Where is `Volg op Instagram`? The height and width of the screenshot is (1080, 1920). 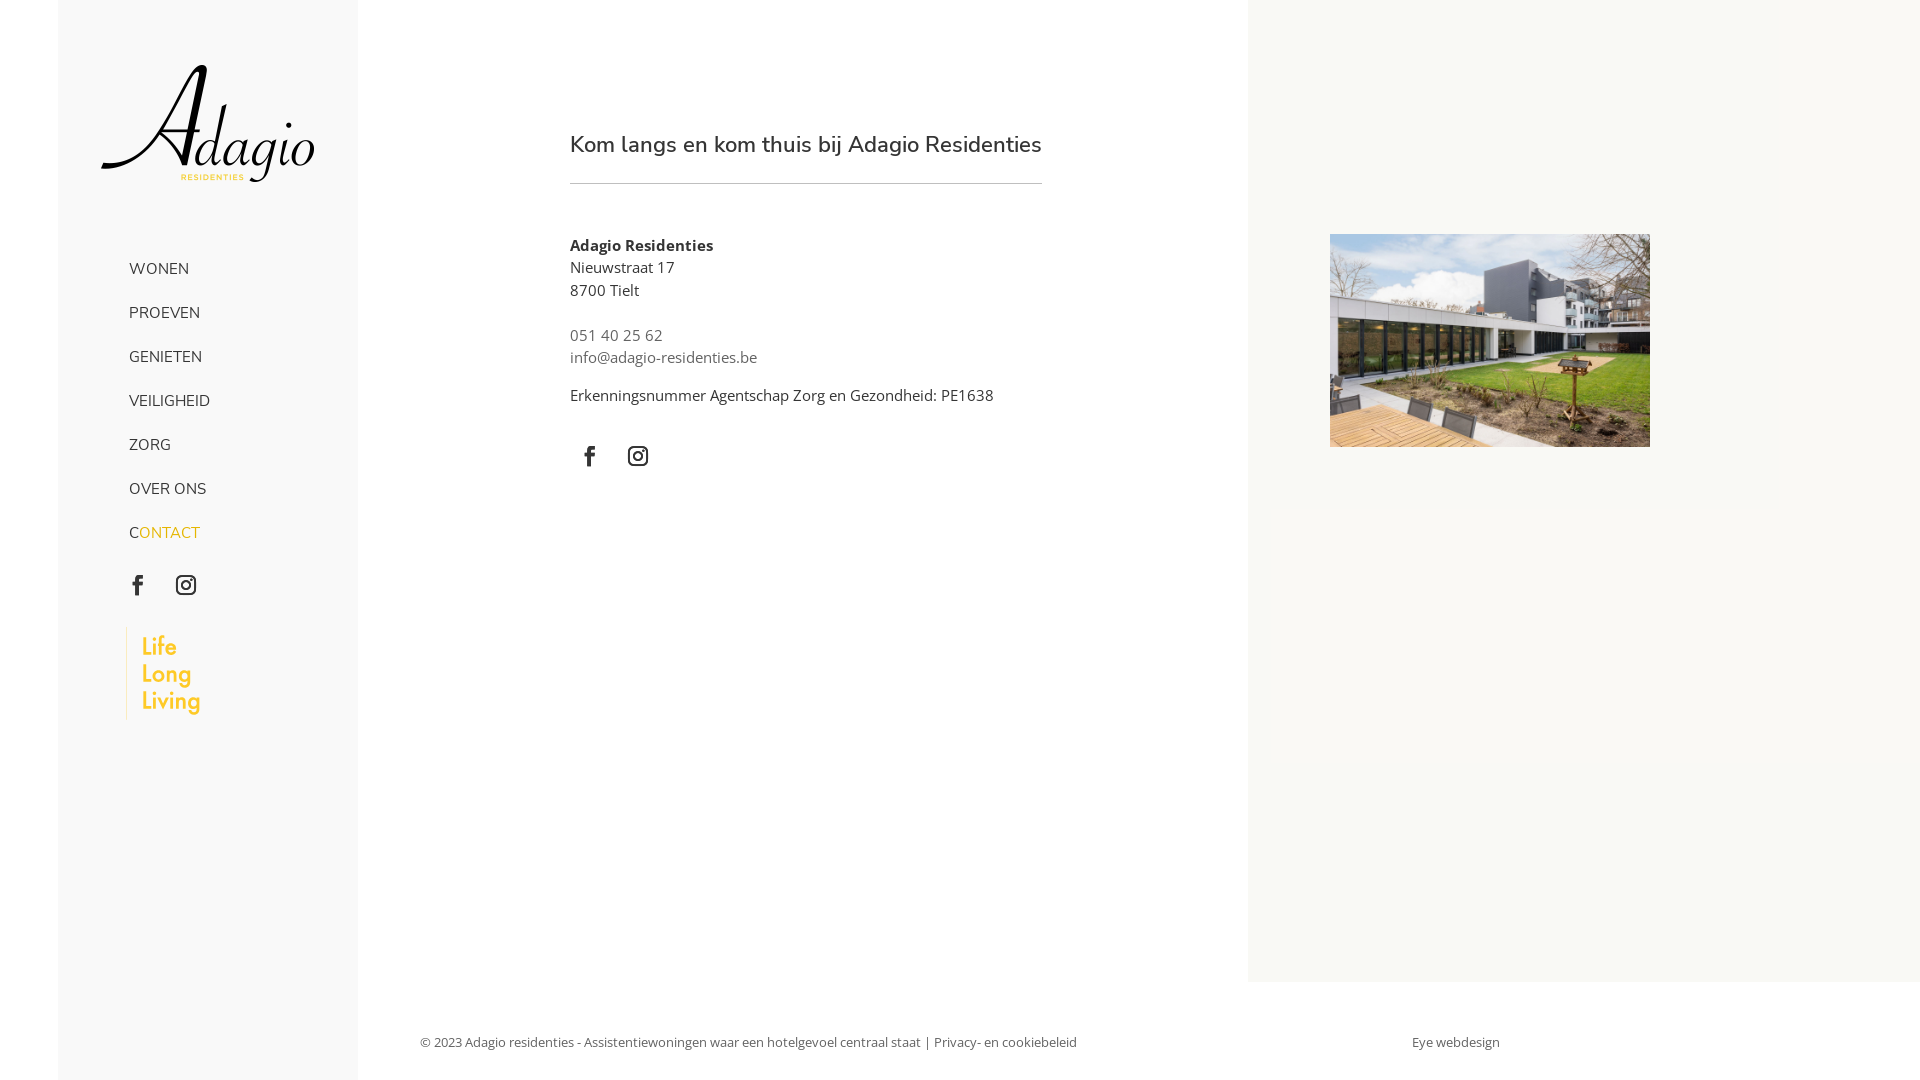
Volg op Instagram is located at coordinates (186, 585).